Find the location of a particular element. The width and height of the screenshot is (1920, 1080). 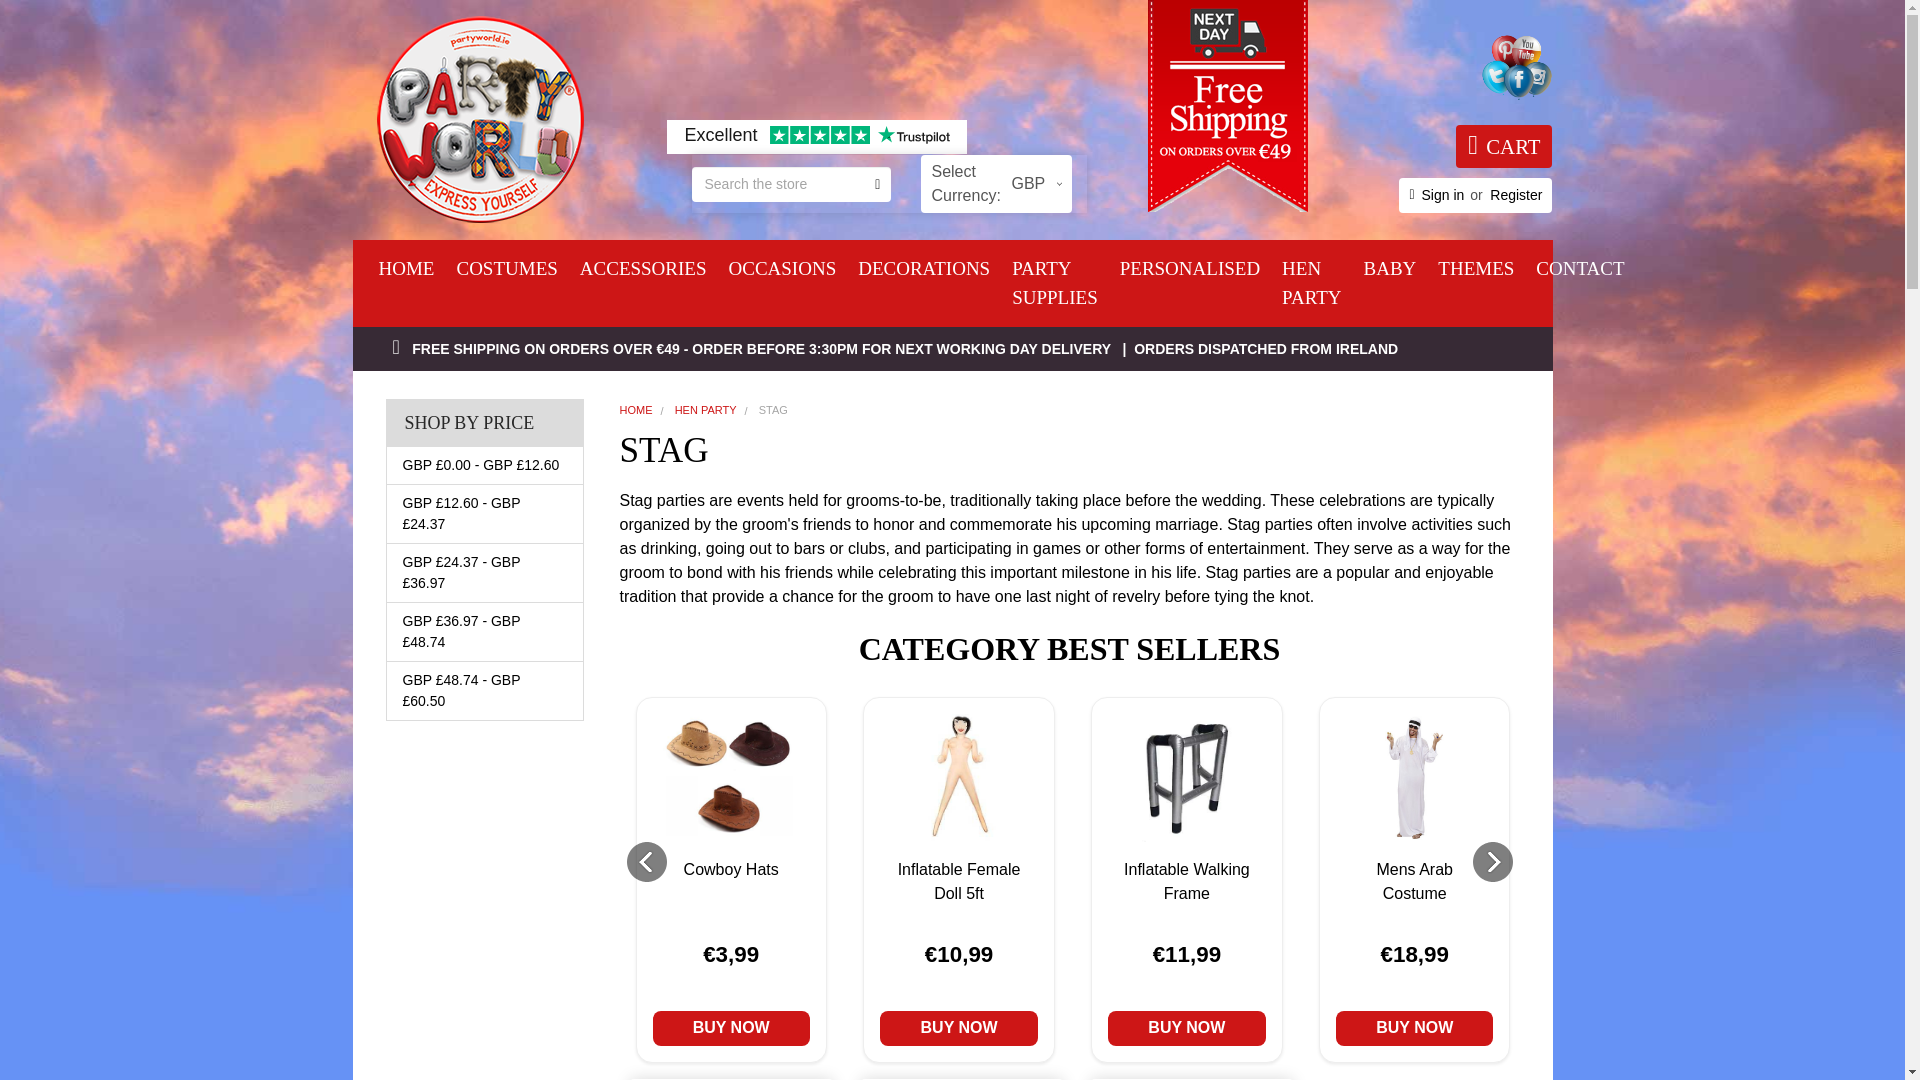

Search is located at coordinates (870, 183).